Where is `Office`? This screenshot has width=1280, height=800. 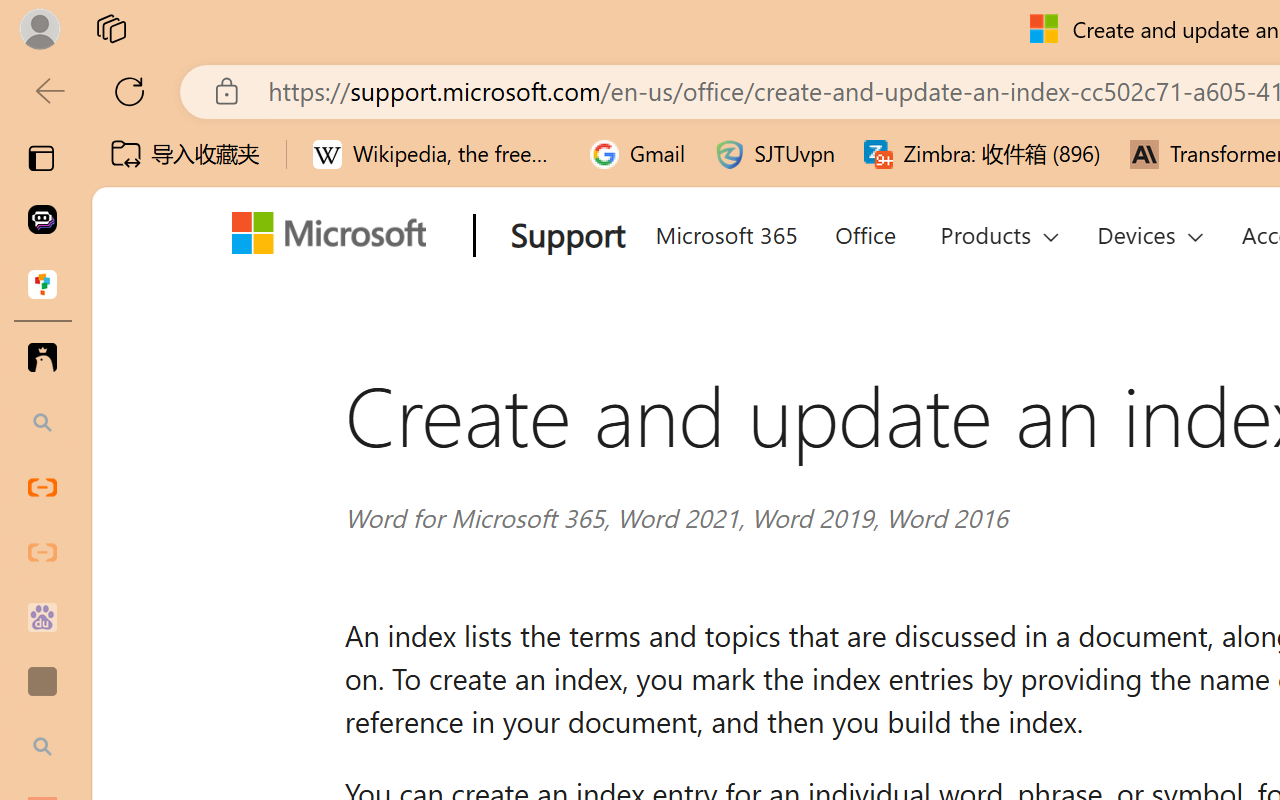
Office is located at coordinates (864, 232).